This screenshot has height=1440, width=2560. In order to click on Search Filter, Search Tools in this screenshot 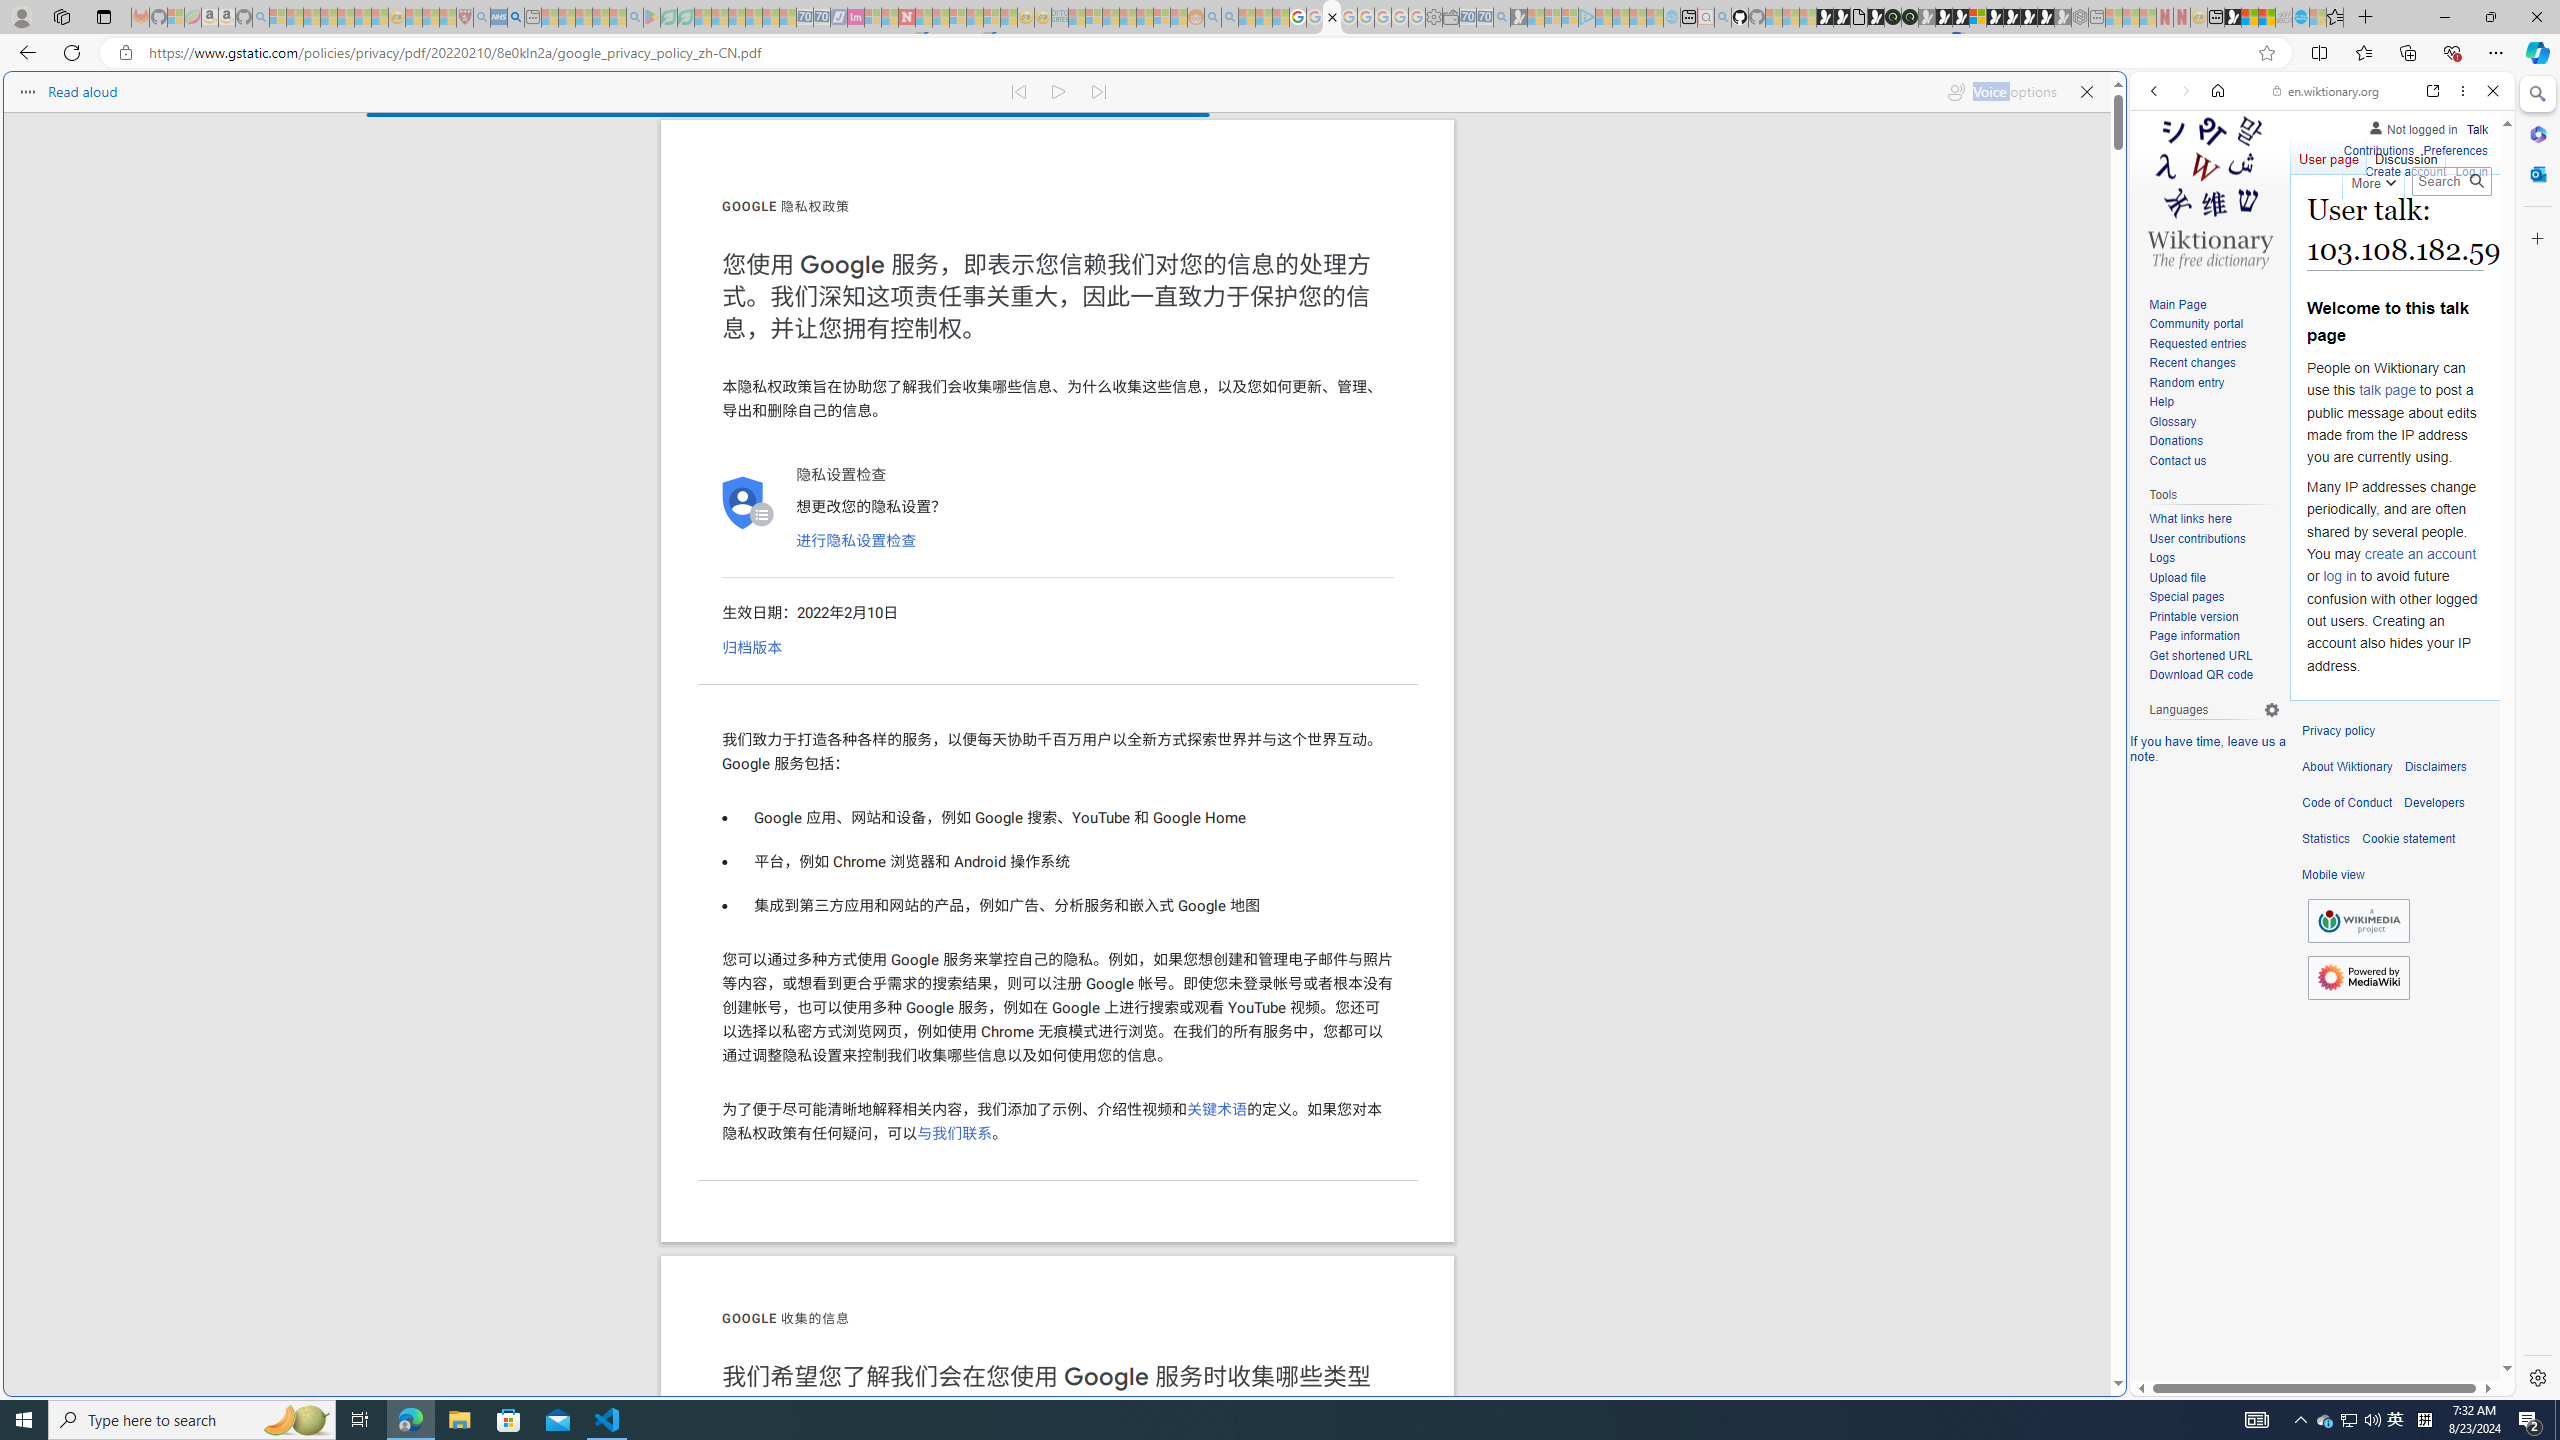, I will do `click(2374, 228)`.